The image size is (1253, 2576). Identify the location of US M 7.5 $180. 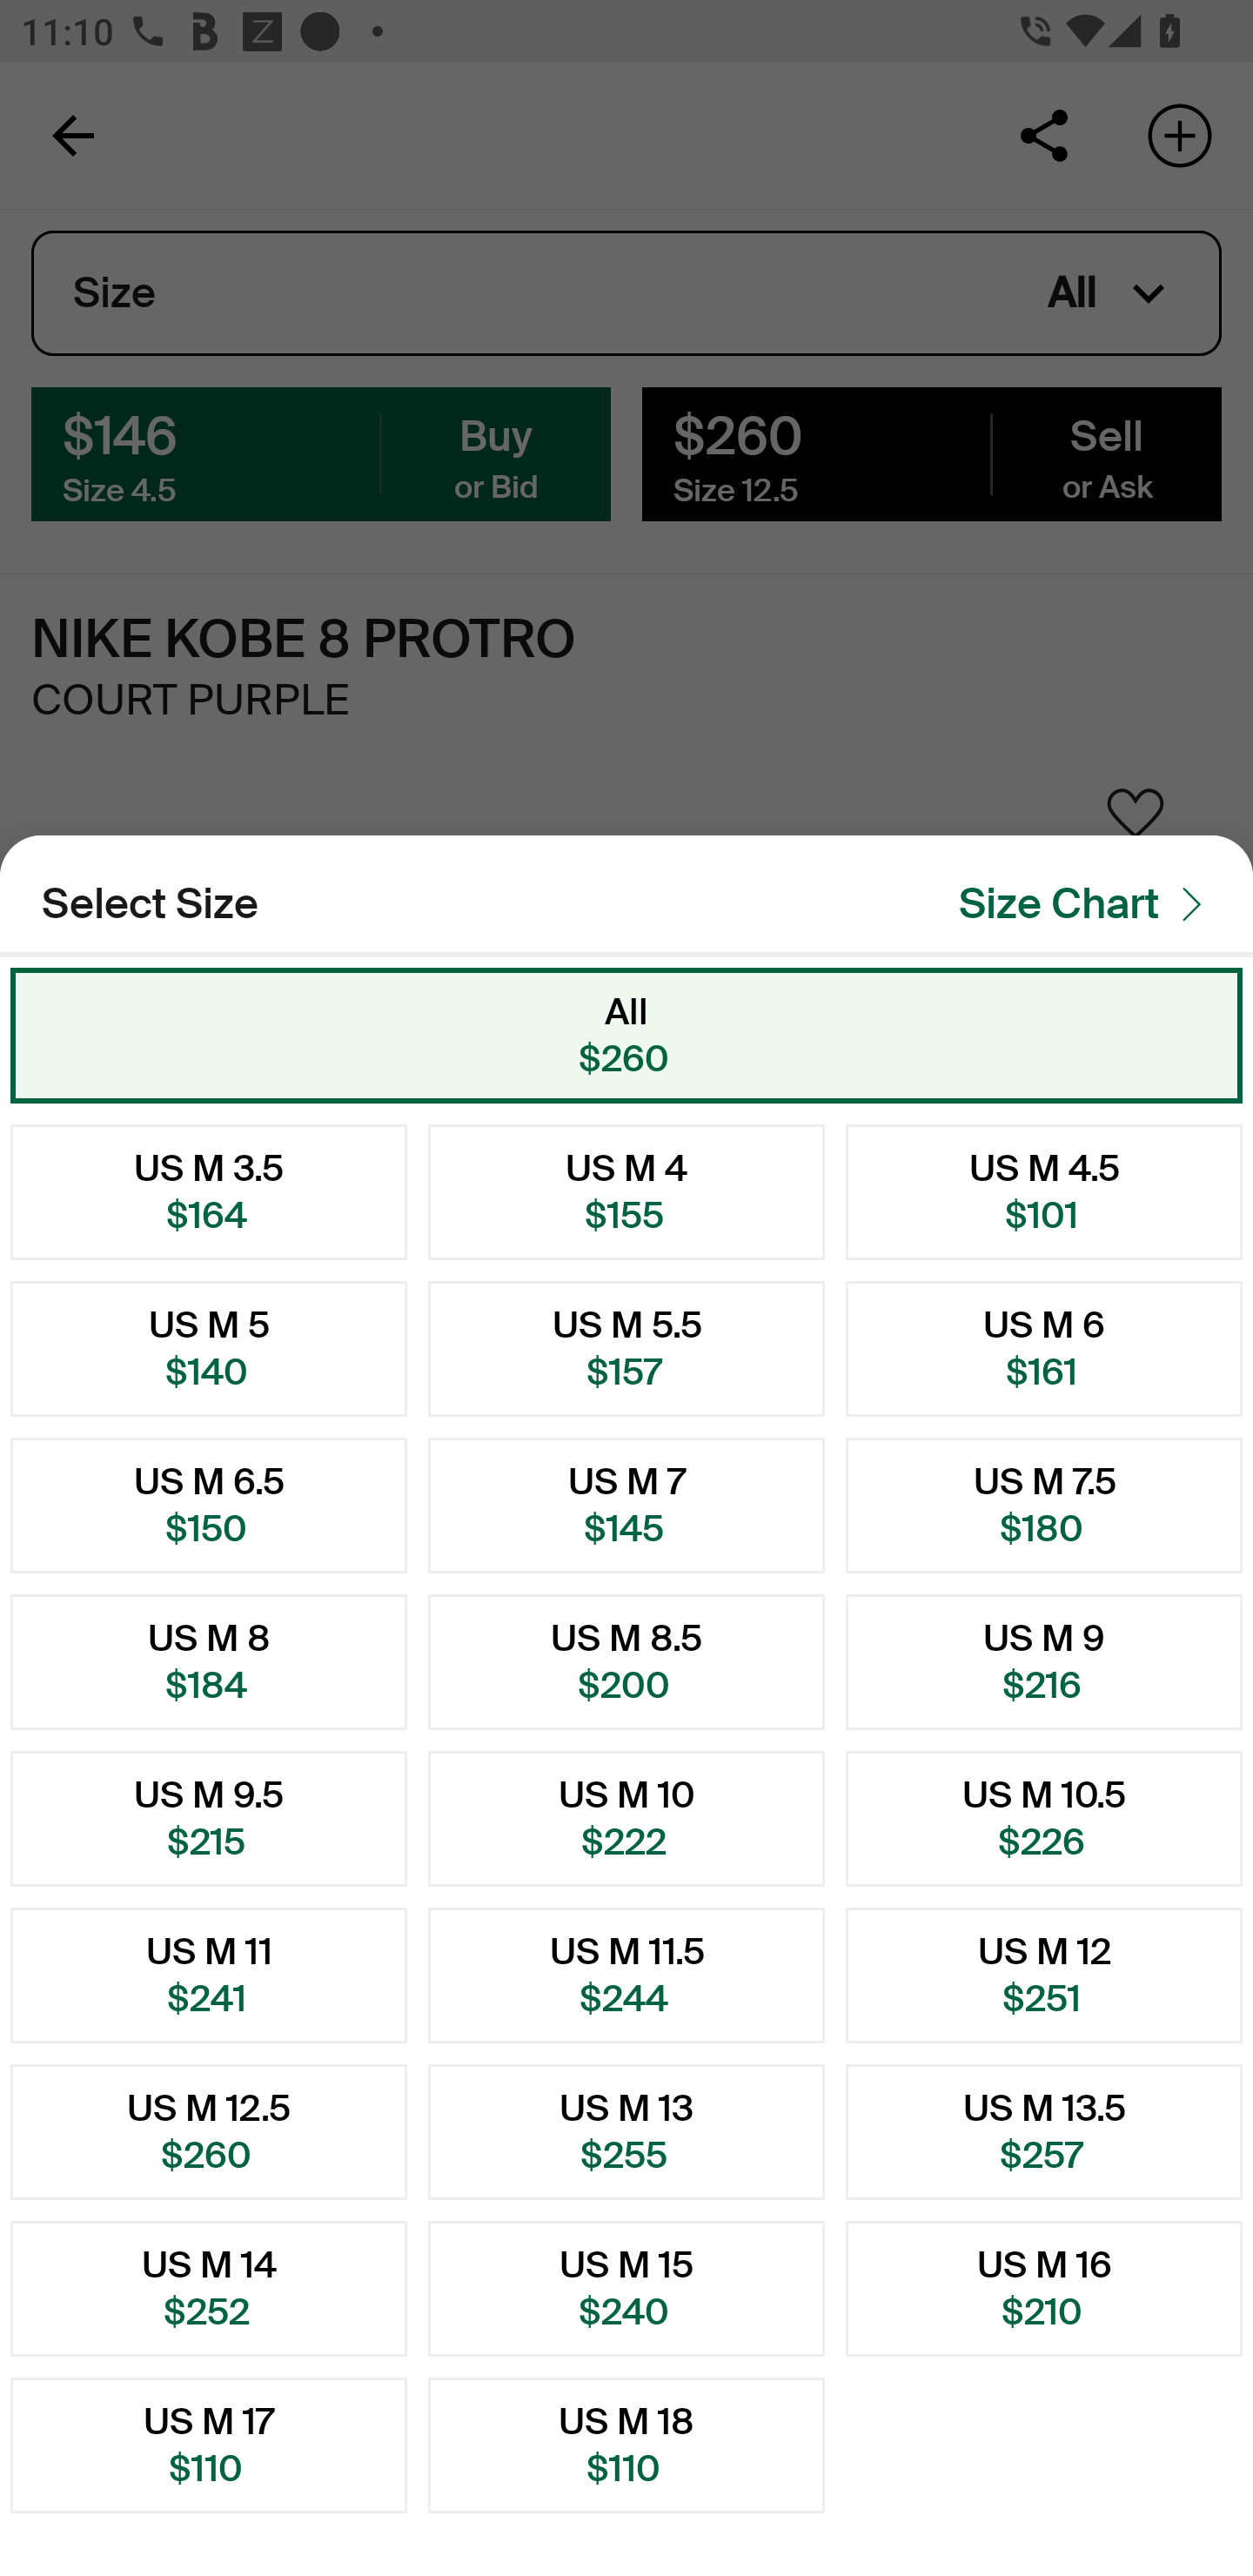
(1044, 1506).